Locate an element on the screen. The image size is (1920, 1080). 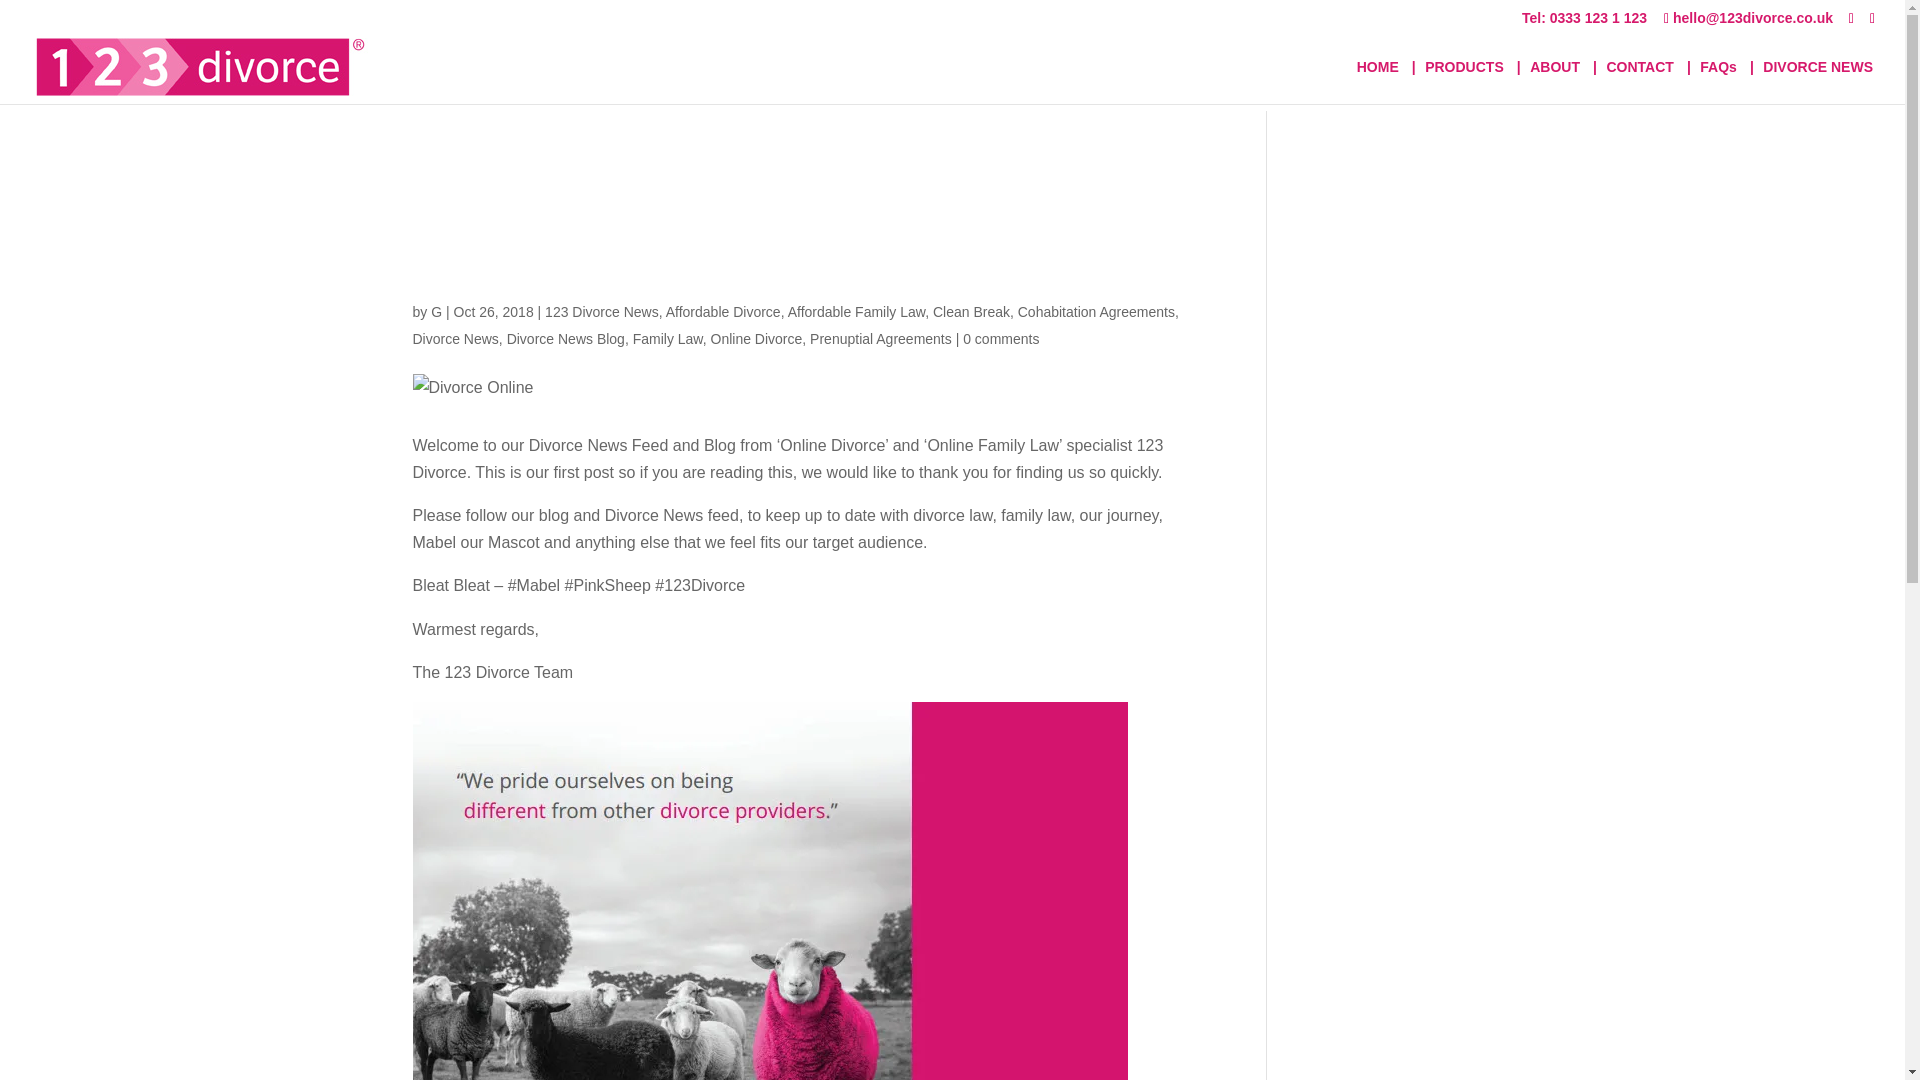
HOME is located at coordinates (1378, 82).